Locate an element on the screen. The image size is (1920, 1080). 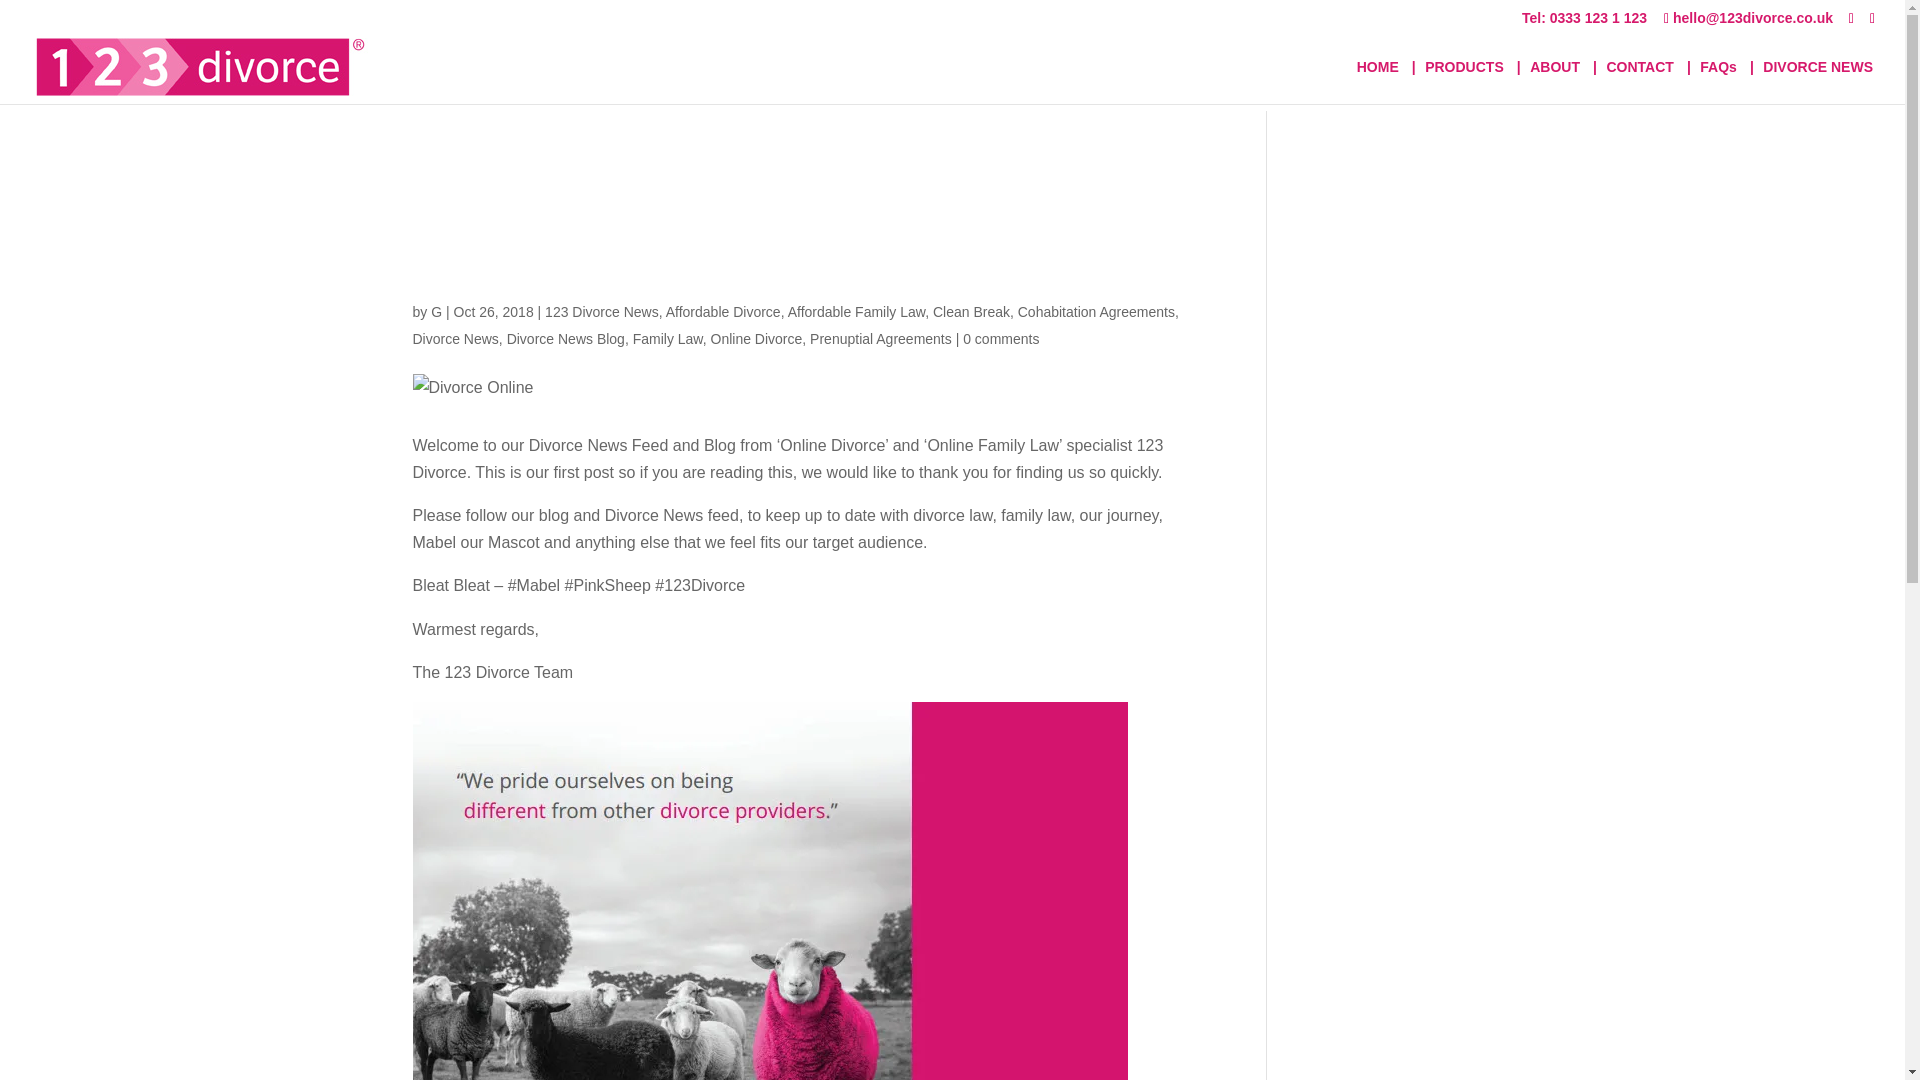
HOME is located at coordinates (1378, 82).